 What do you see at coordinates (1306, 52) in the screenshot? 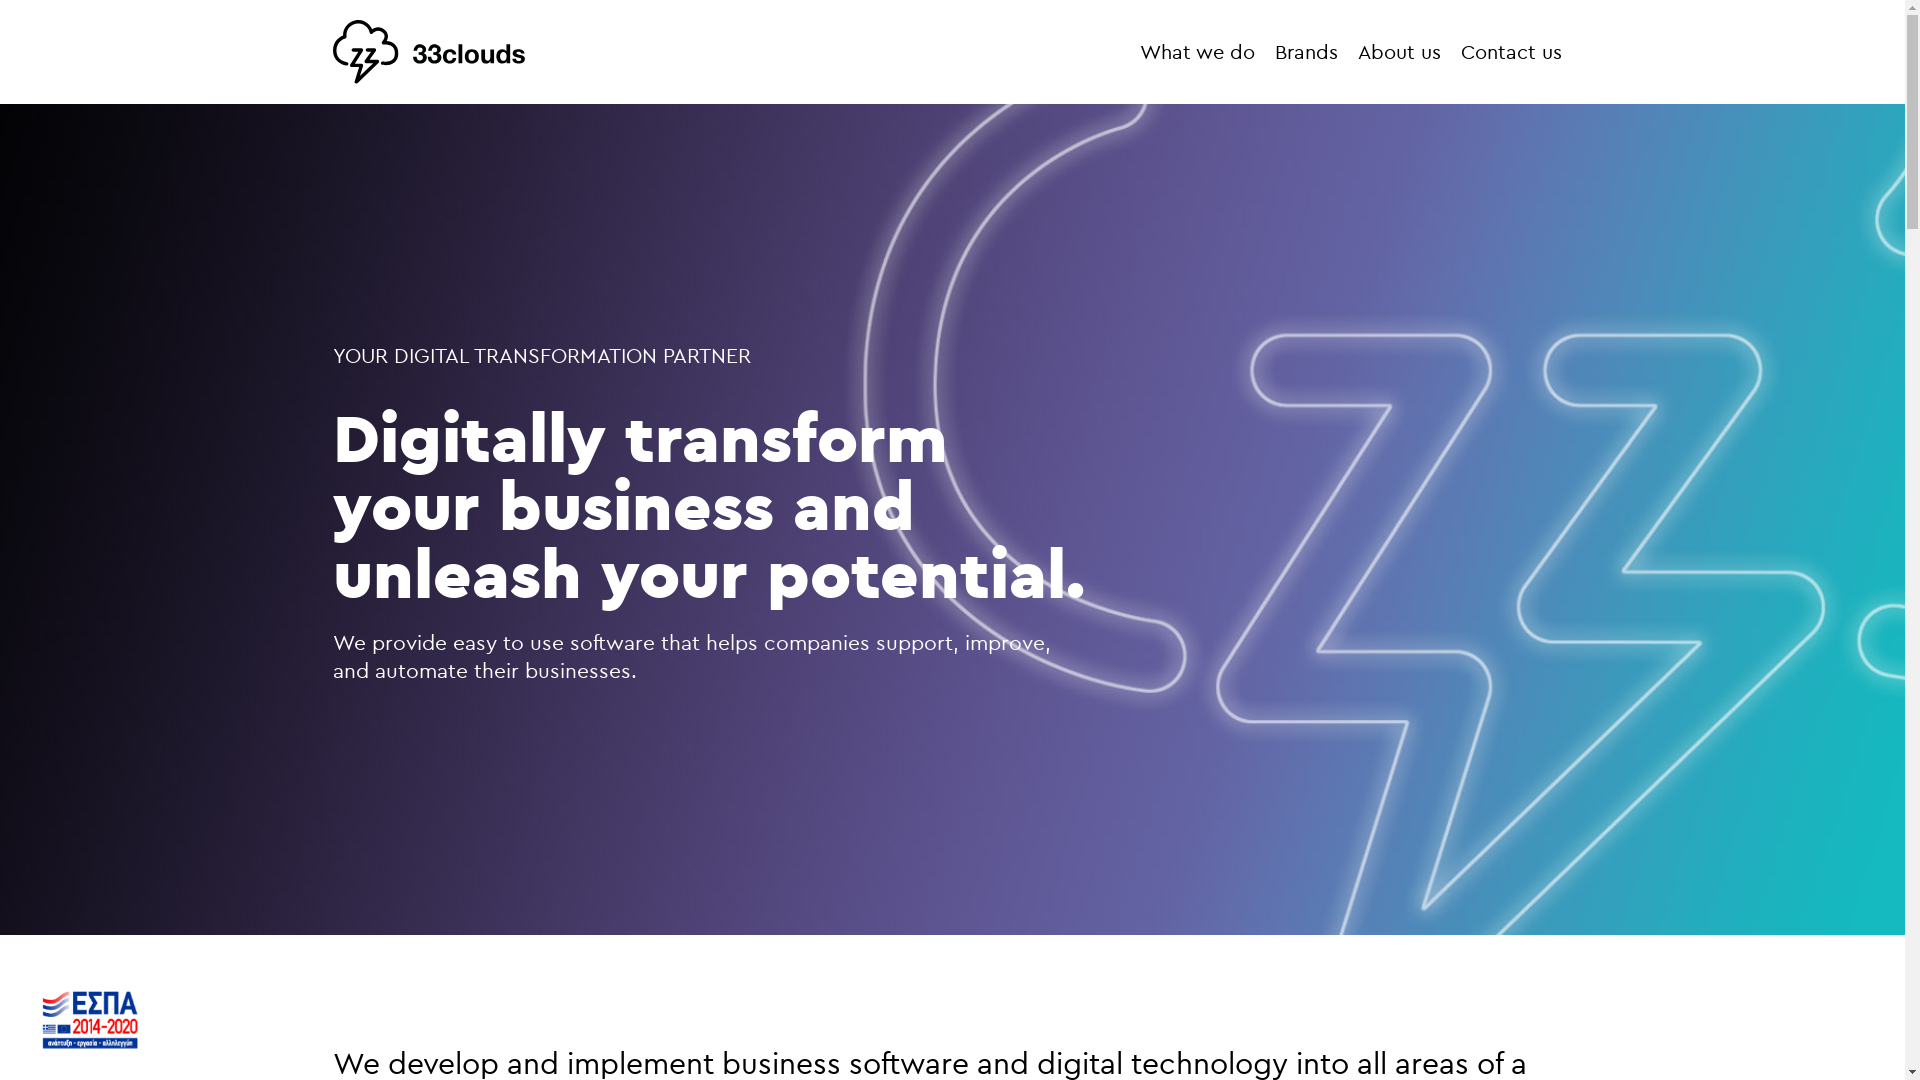
I see `Brands` at bounding box center [1306, 52].